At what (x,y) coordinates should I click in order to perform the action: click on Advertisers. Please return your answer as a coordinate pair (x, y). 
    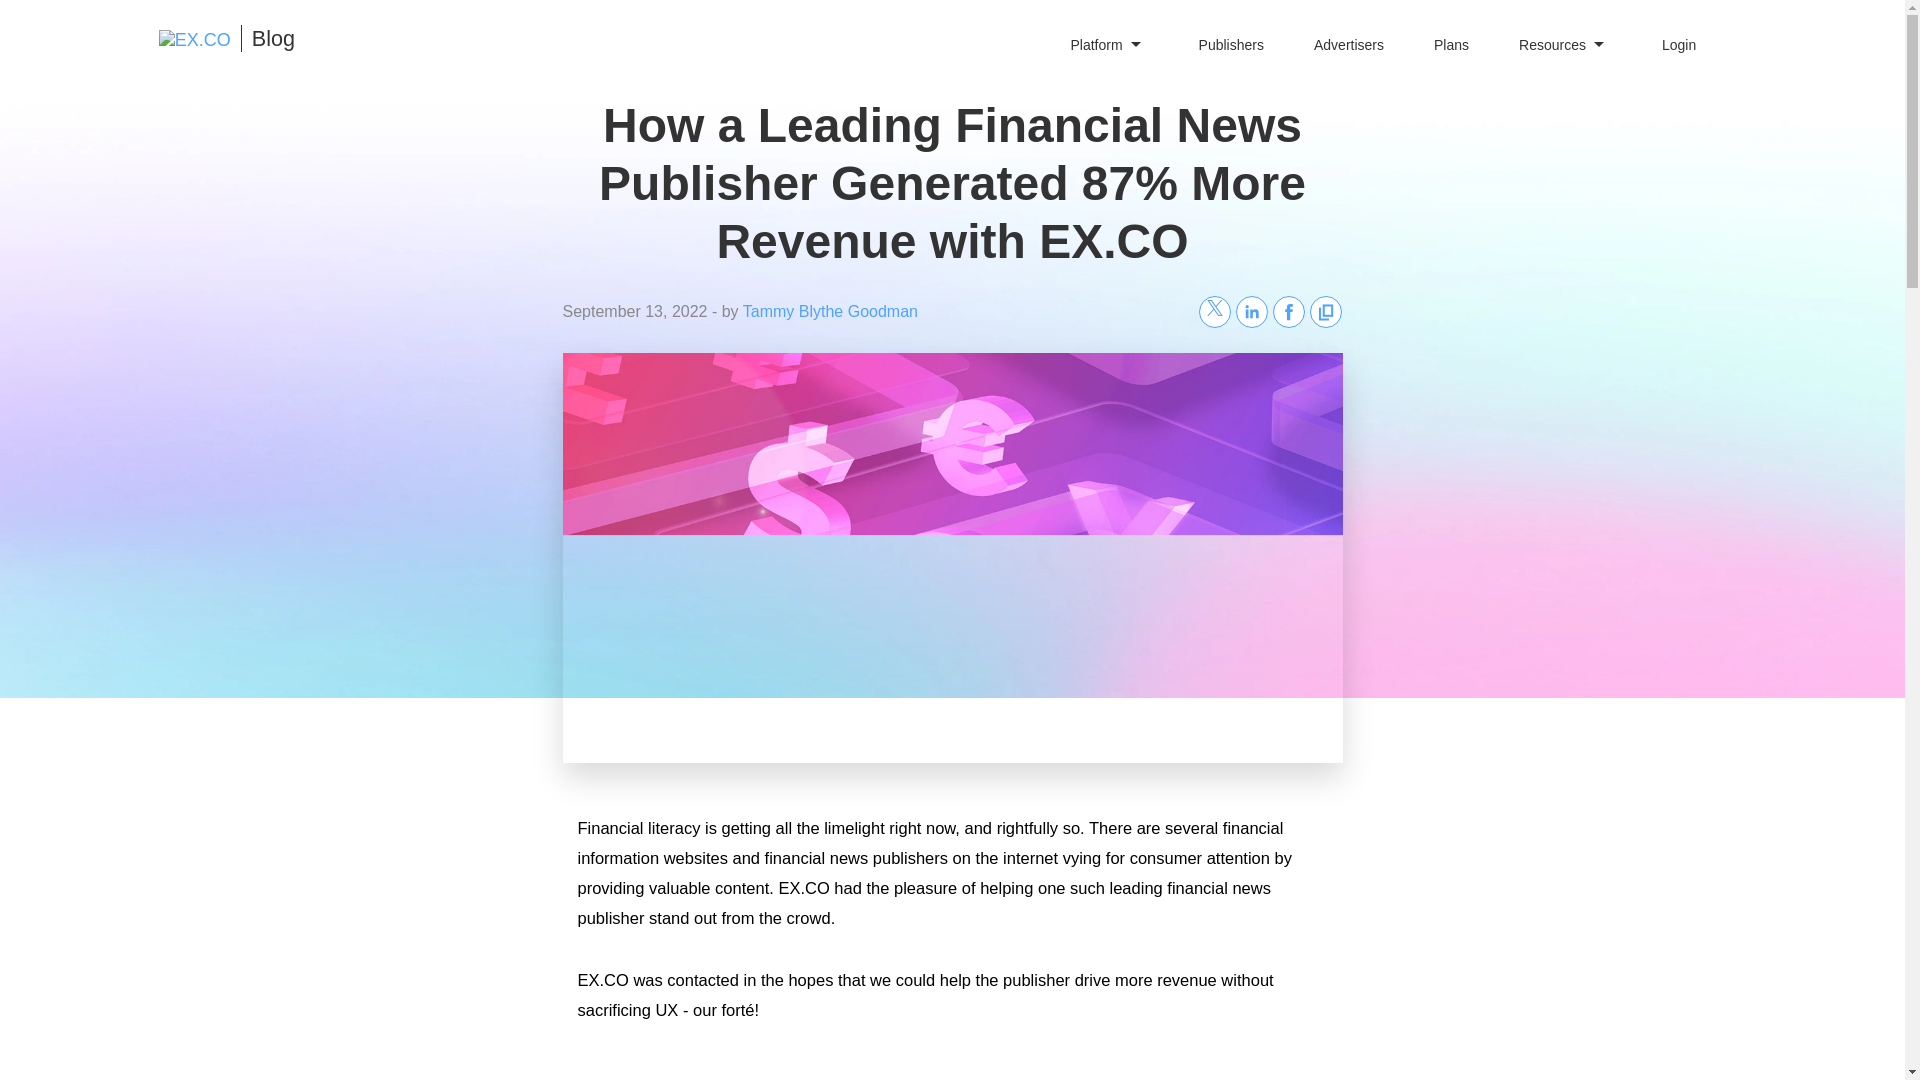
    Looking at the image, I should click on (1348, 44).